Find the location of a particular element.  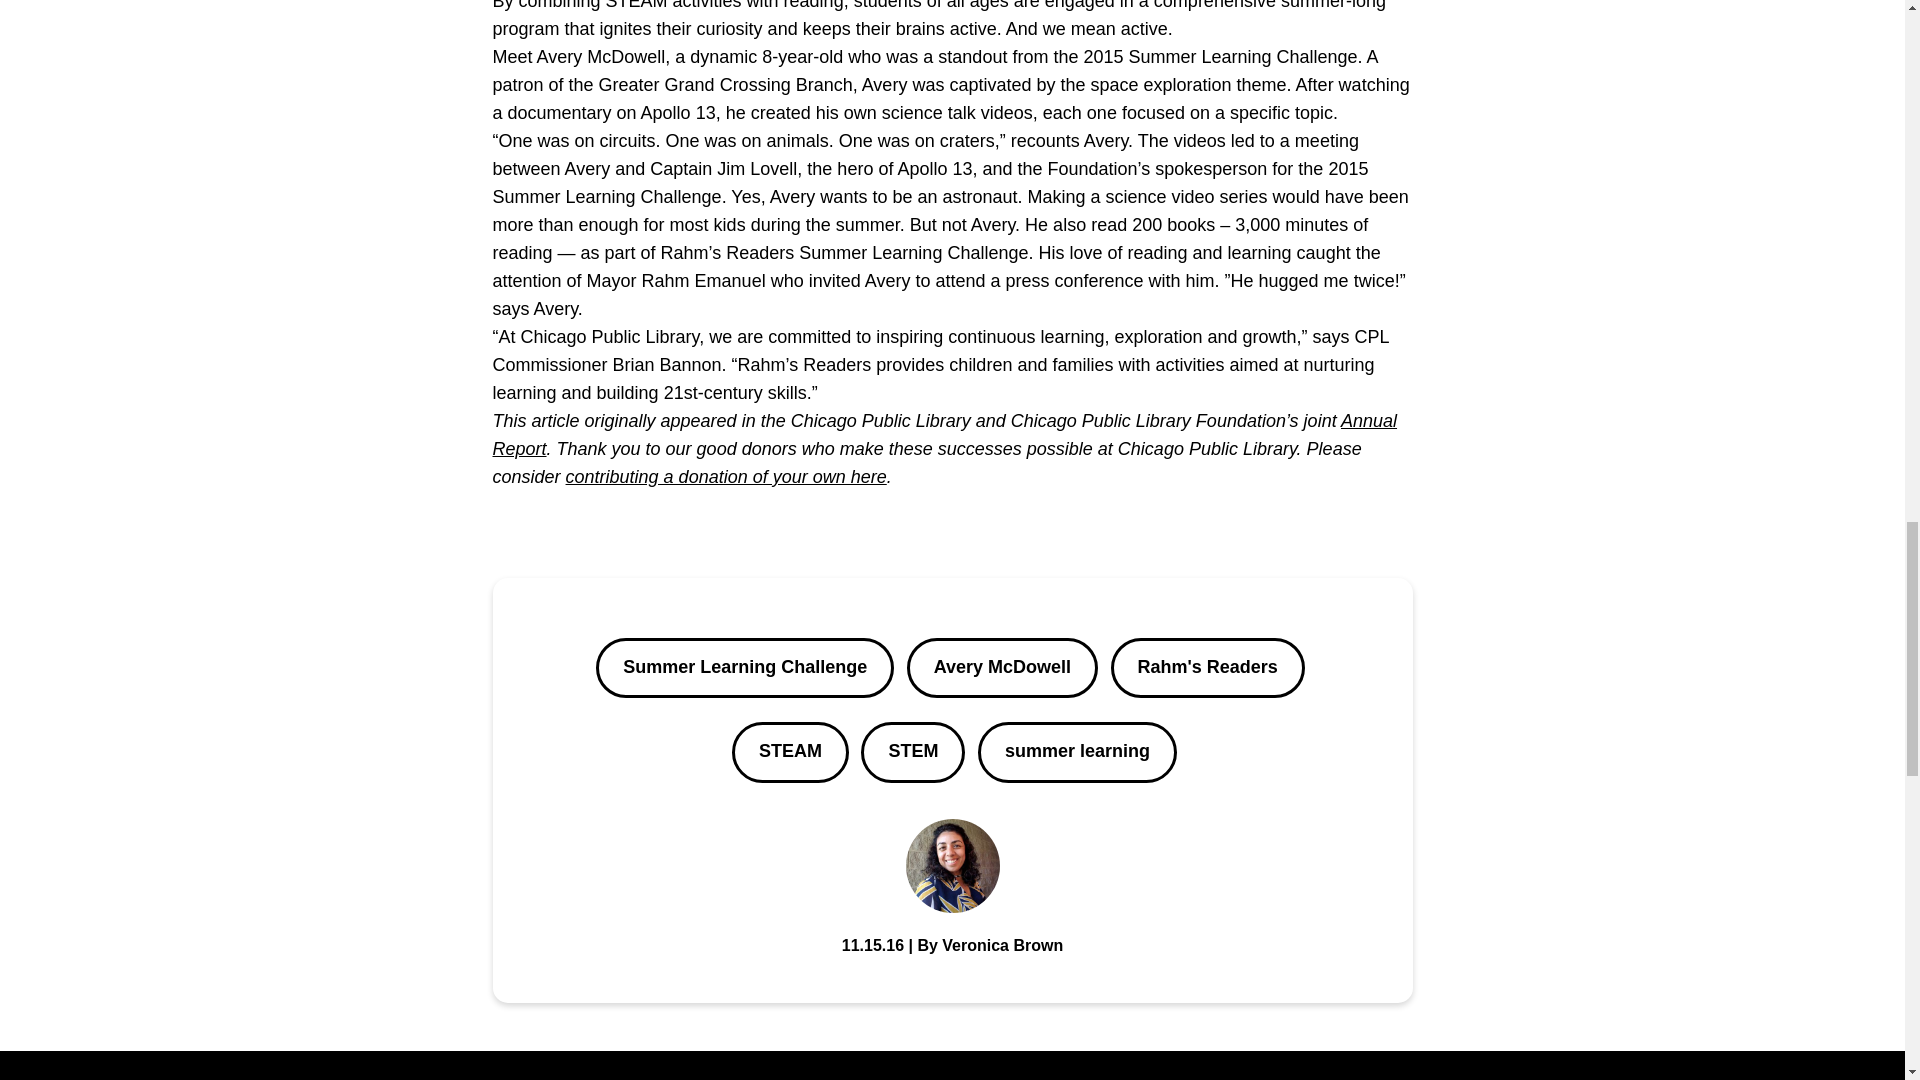

Rahm's Readers is located at coordinates (1206, 668).